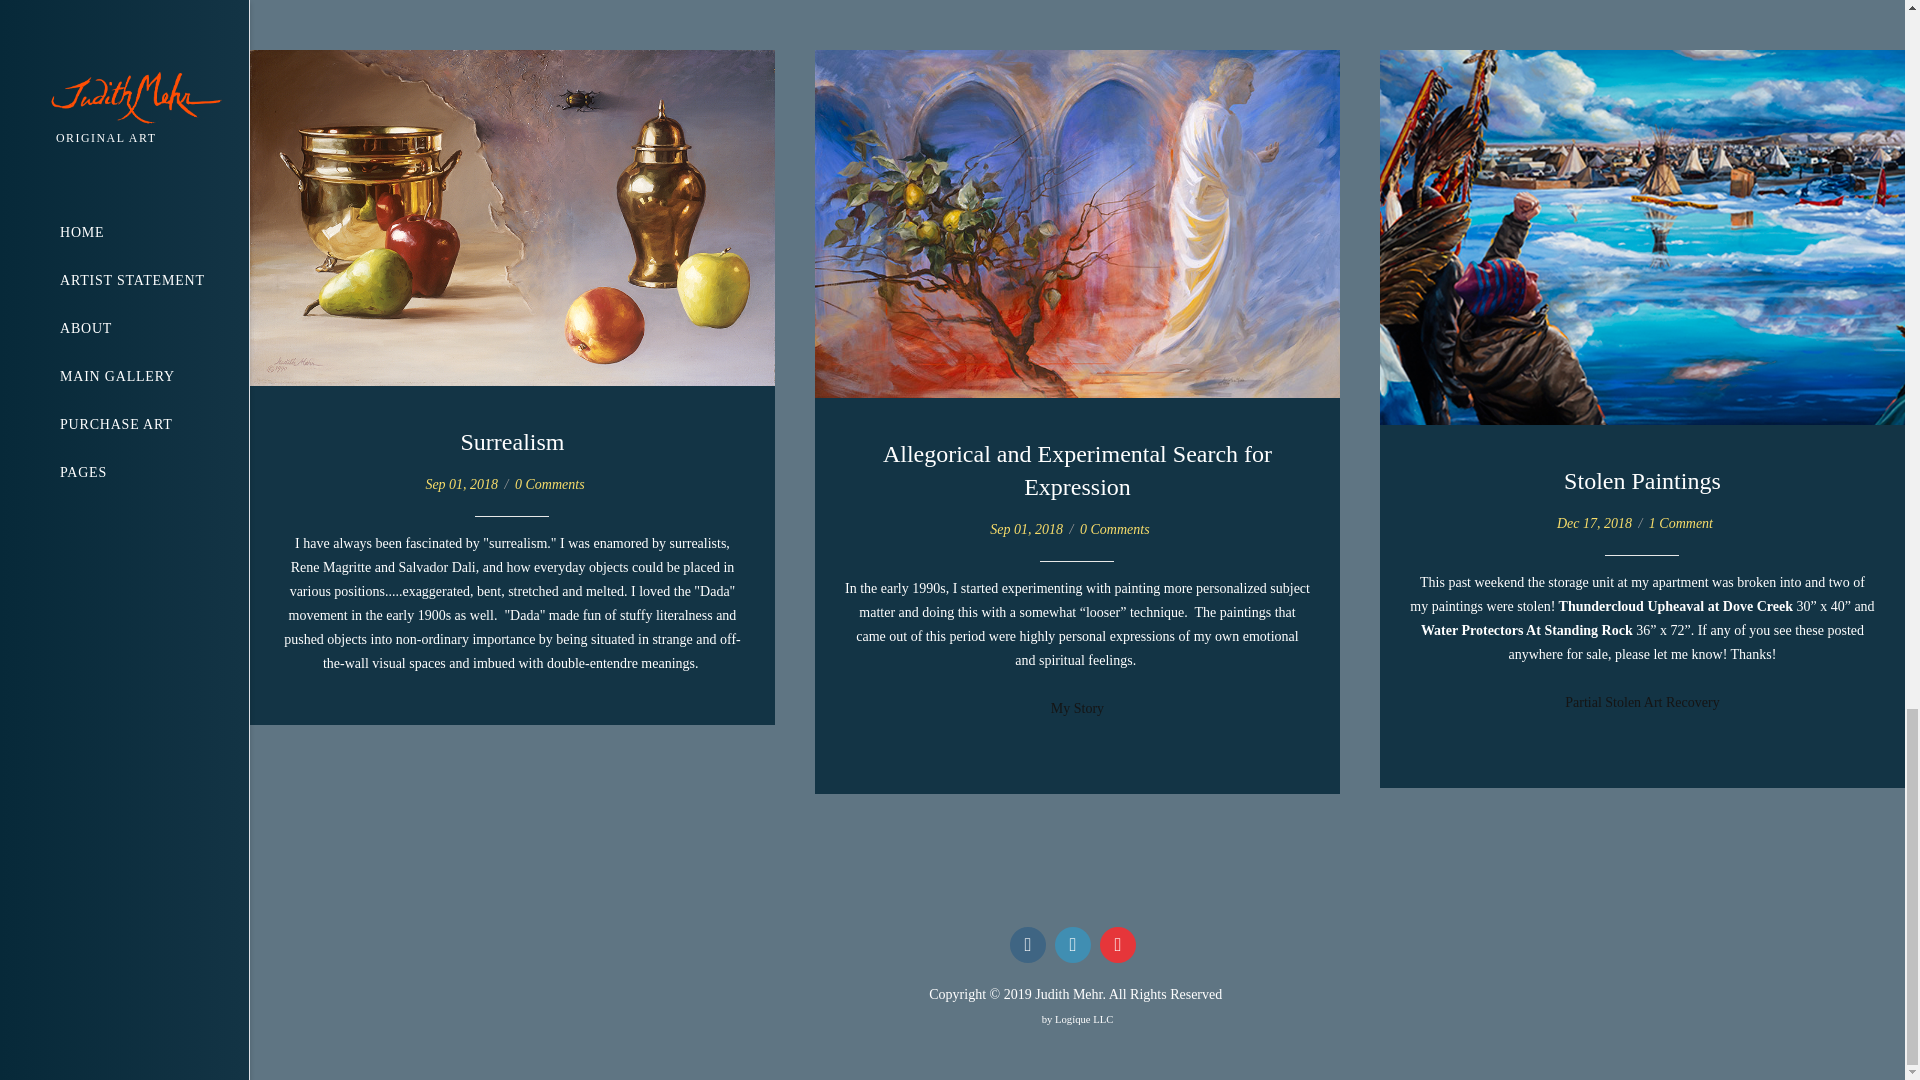 This screenshot has height=1080, width=1920. What do you see at coordinates (1114, 528) in the screenshot?
I see `0 Comments` at bounding box center [1114, 528].